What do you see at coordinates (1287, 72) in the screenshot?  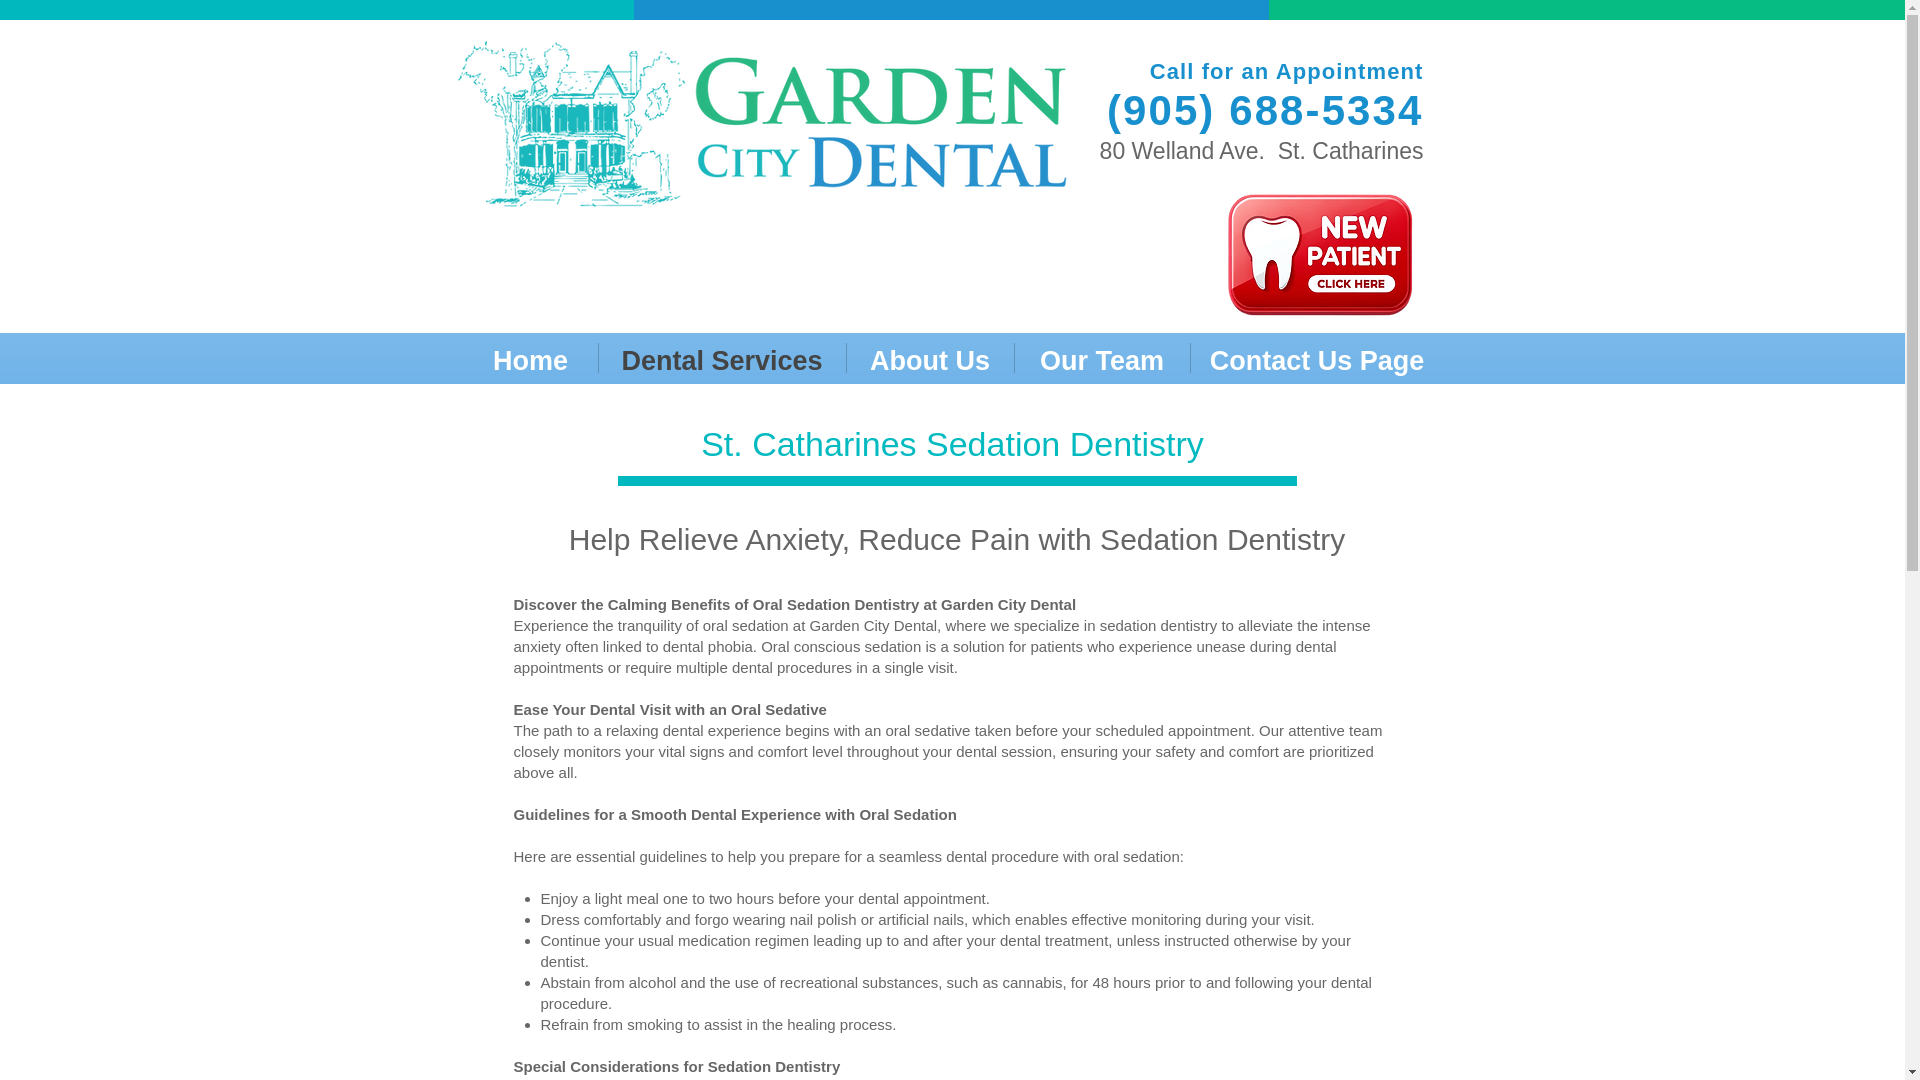 I see `Call for an Appointment` at bounding box center [1287, 72].